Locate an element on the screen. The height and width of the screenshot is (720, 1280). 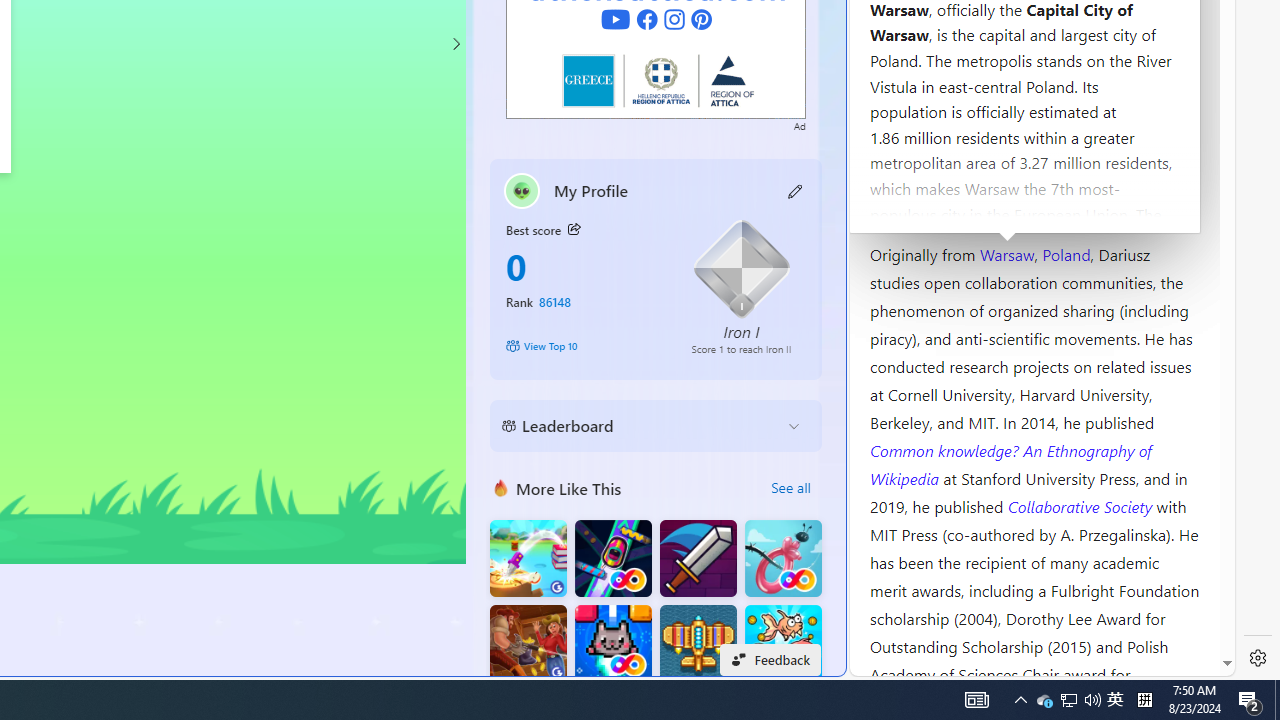
Saloon Robbery is located at coordinates (528, 644).